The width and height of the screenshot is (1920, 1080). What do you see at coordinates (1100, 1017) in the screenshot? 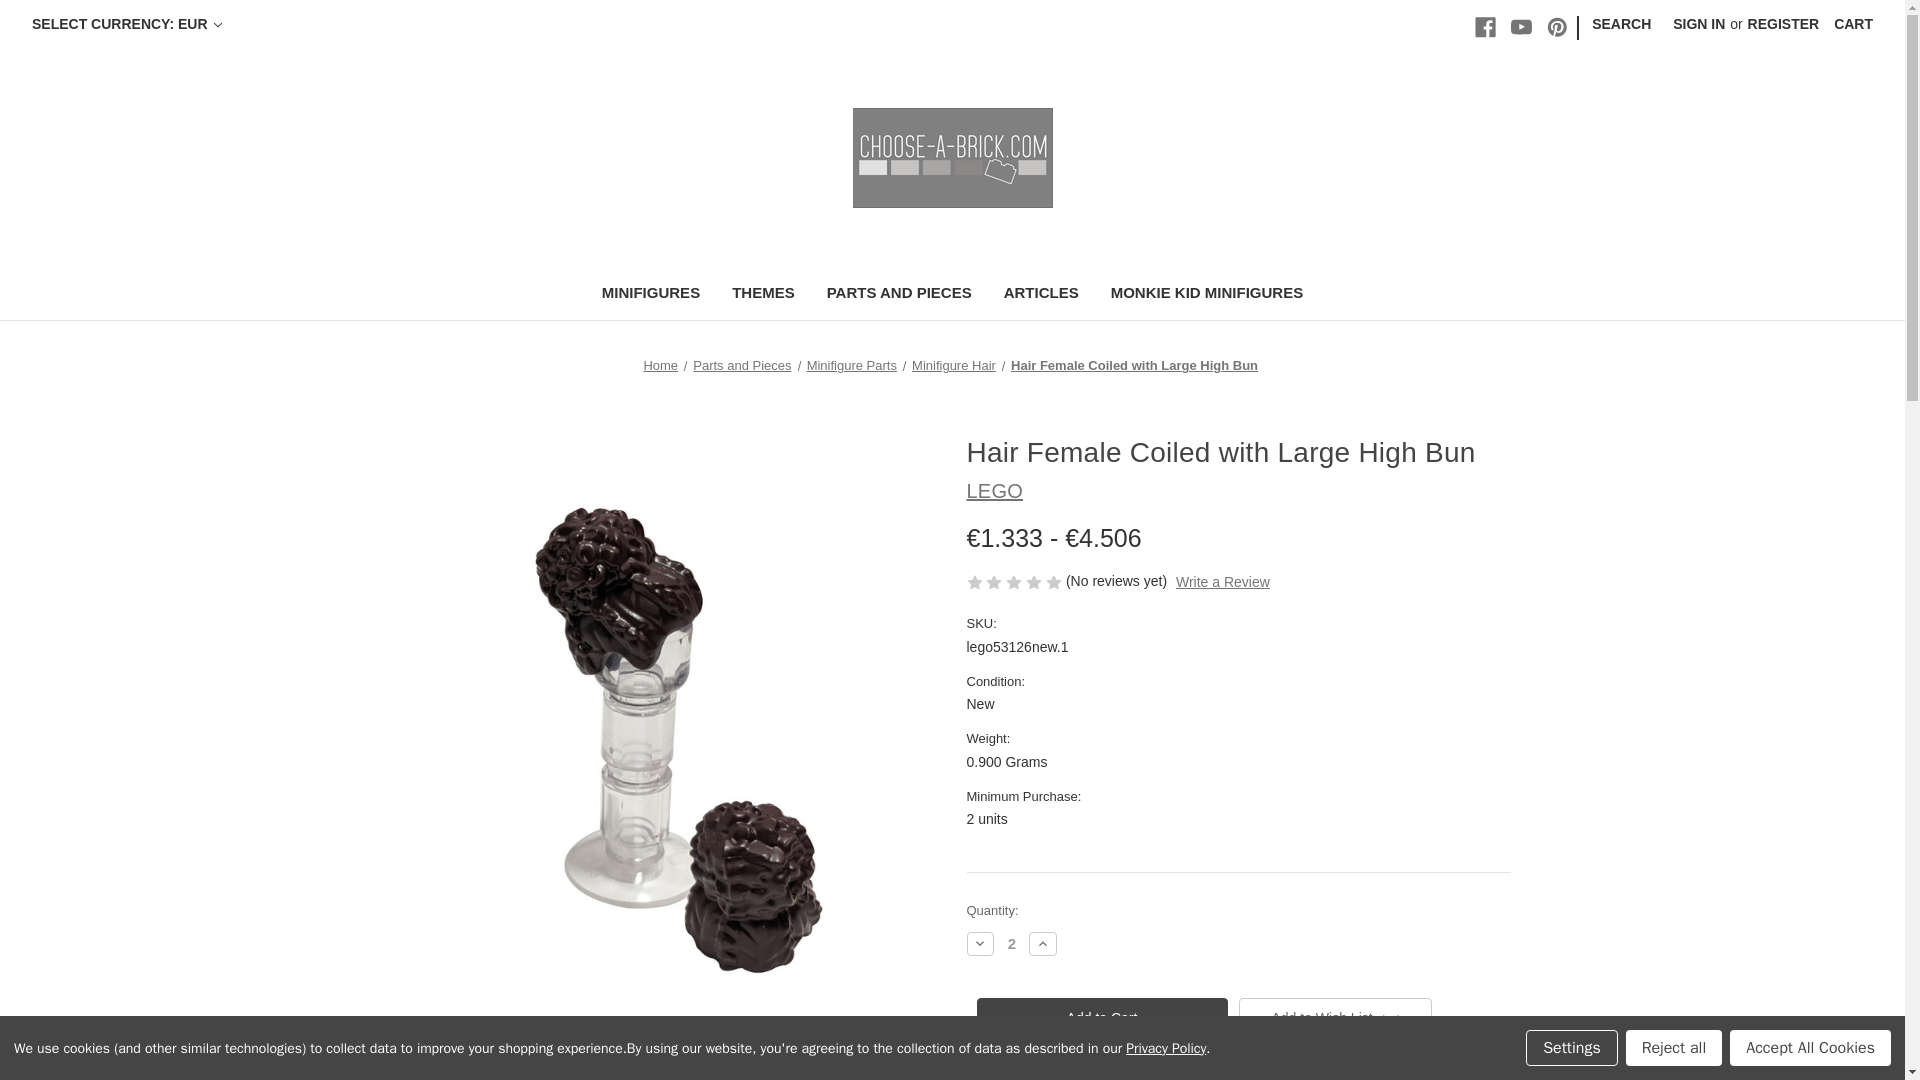
I see `Add to Cart` at bounding box center [1100, 1017].